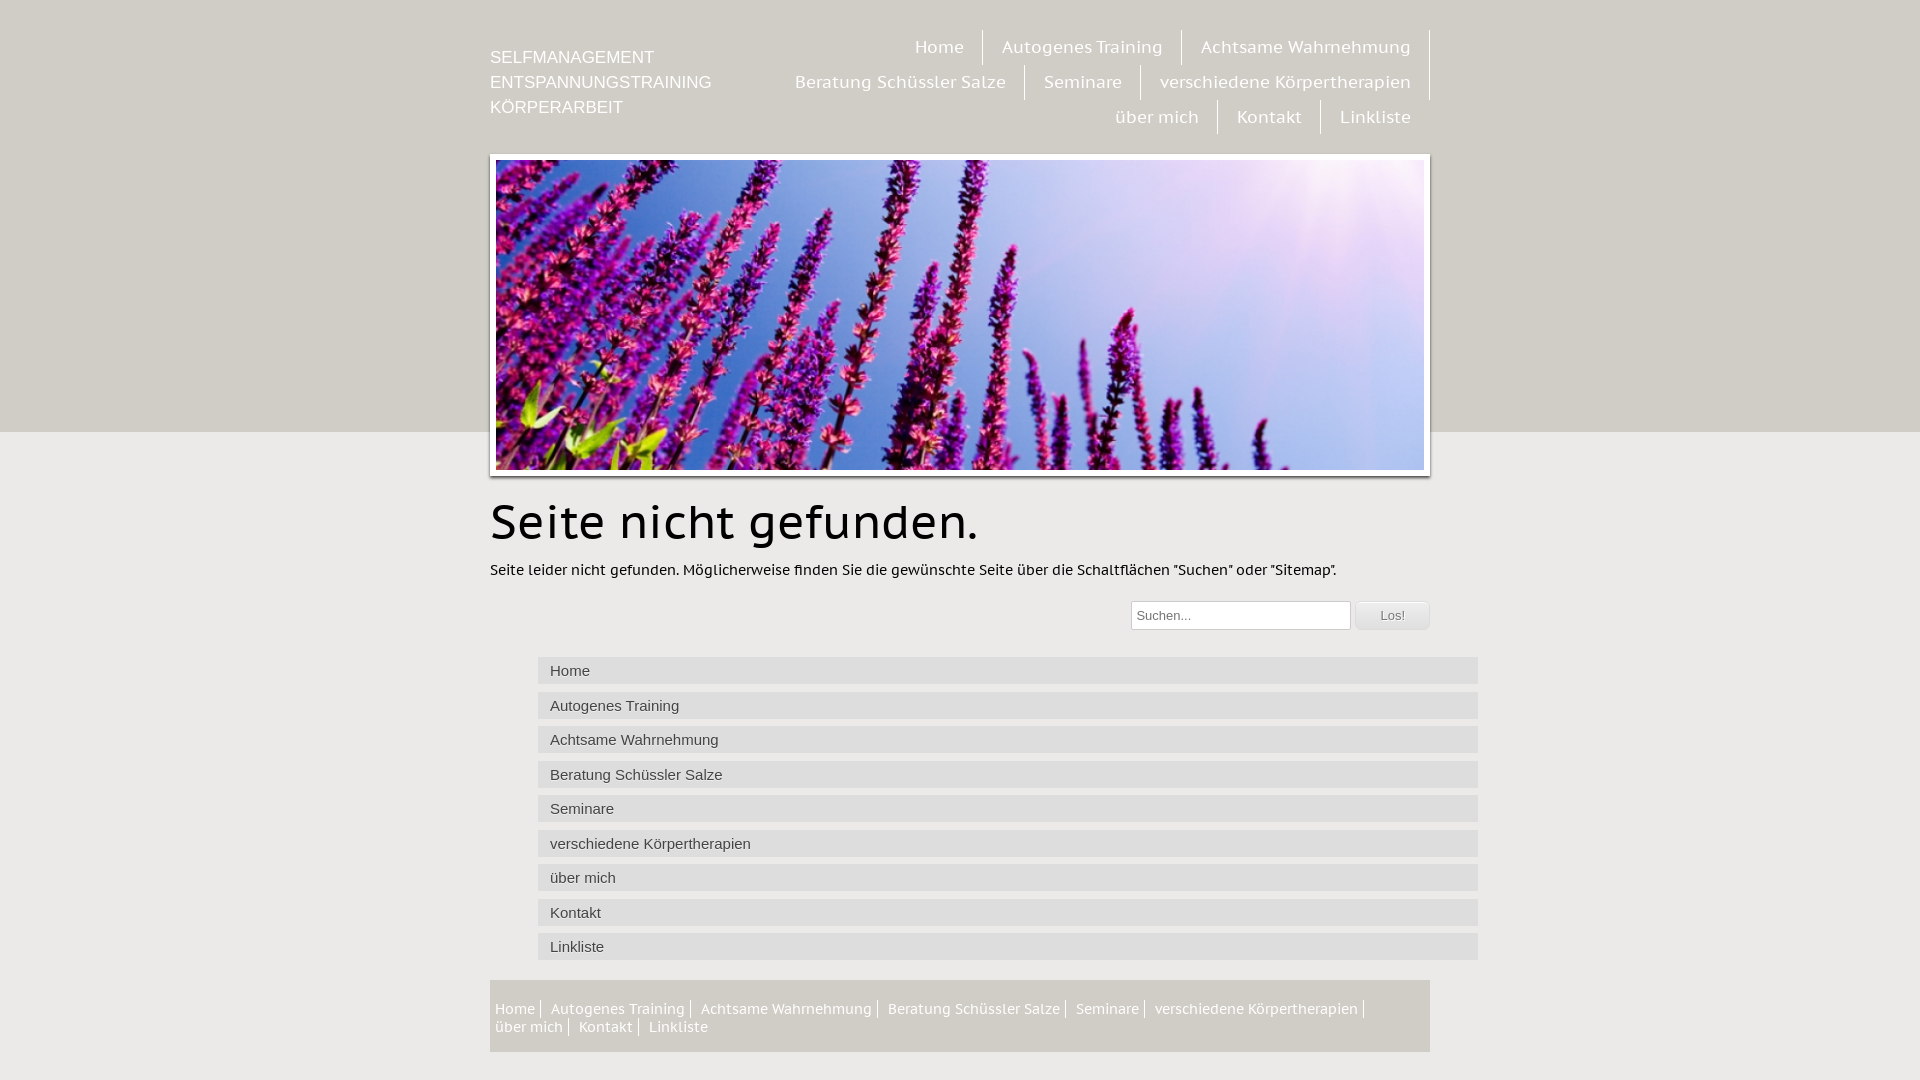 This screenshot has height=1080, width=1920. I want to click on Linkliste, so click(1376, 117).